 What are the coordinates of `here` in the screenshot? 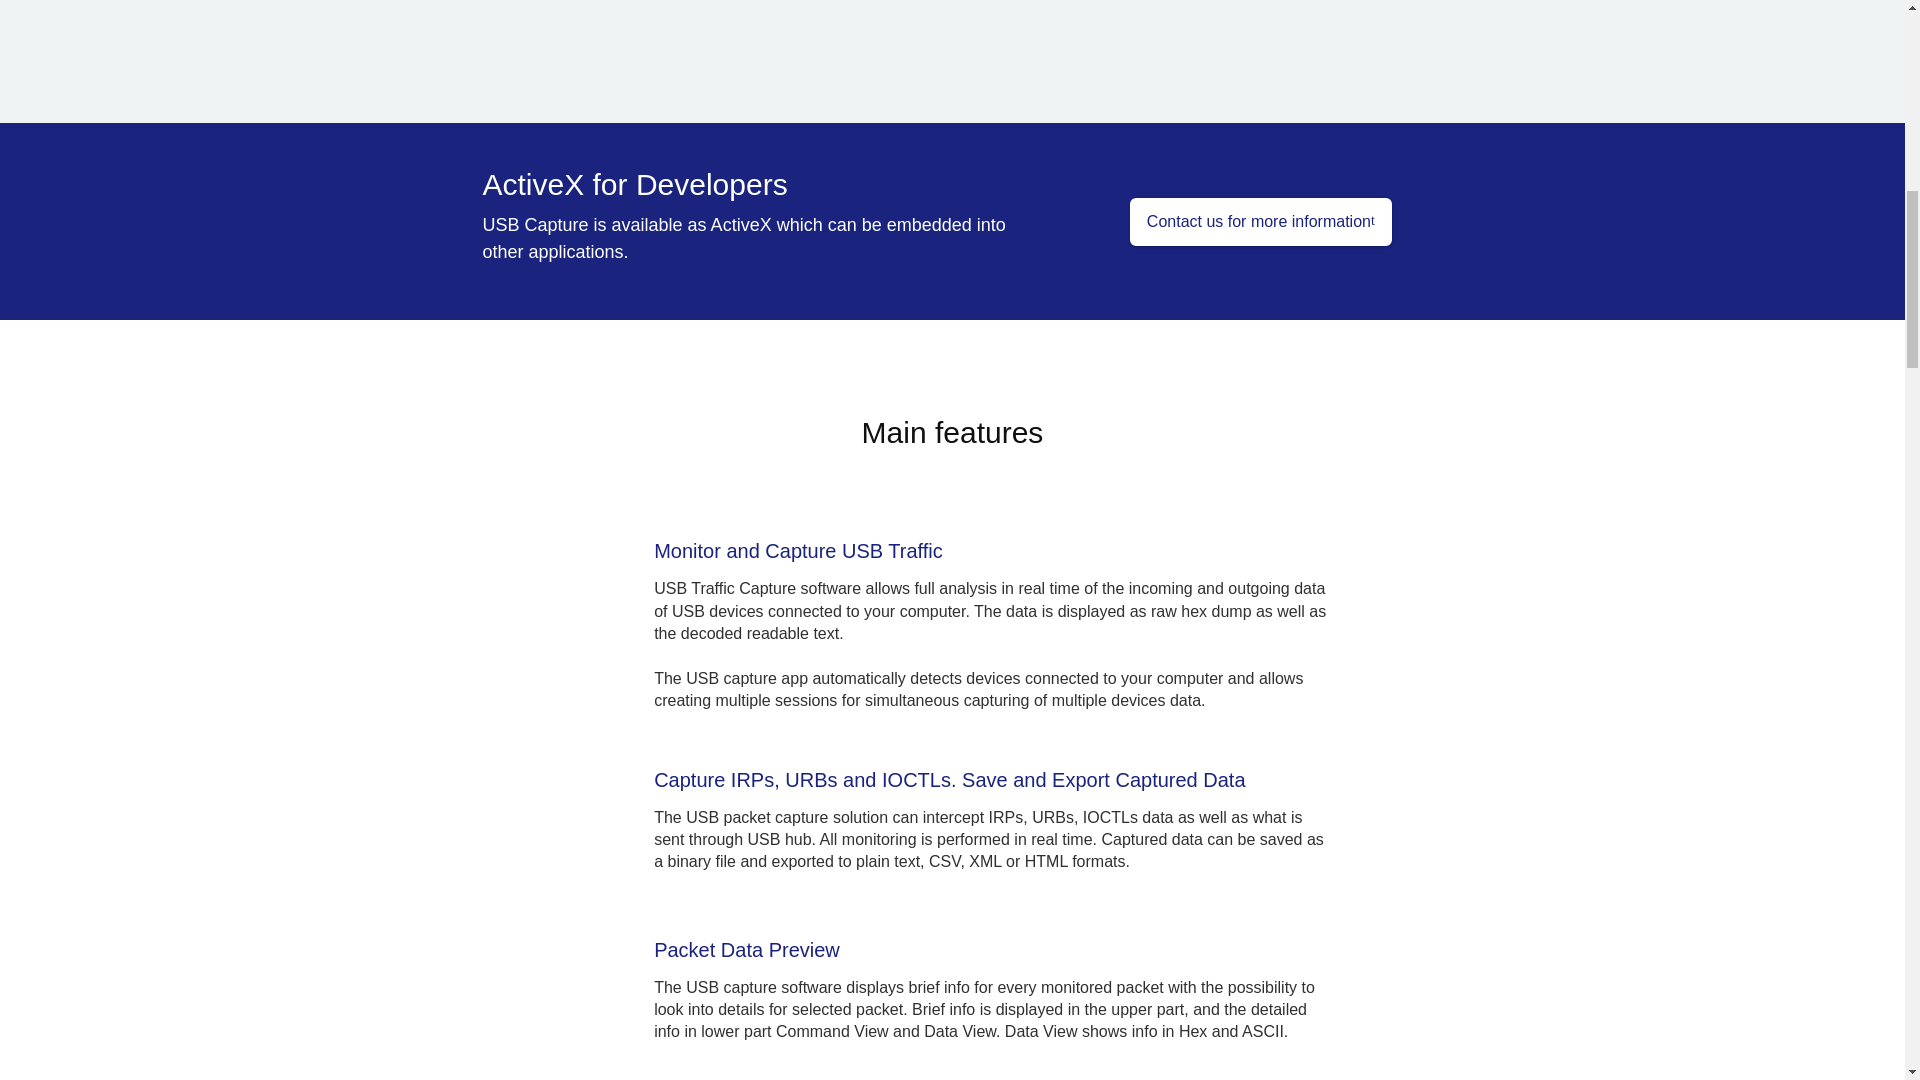 It's located at (712, 980).